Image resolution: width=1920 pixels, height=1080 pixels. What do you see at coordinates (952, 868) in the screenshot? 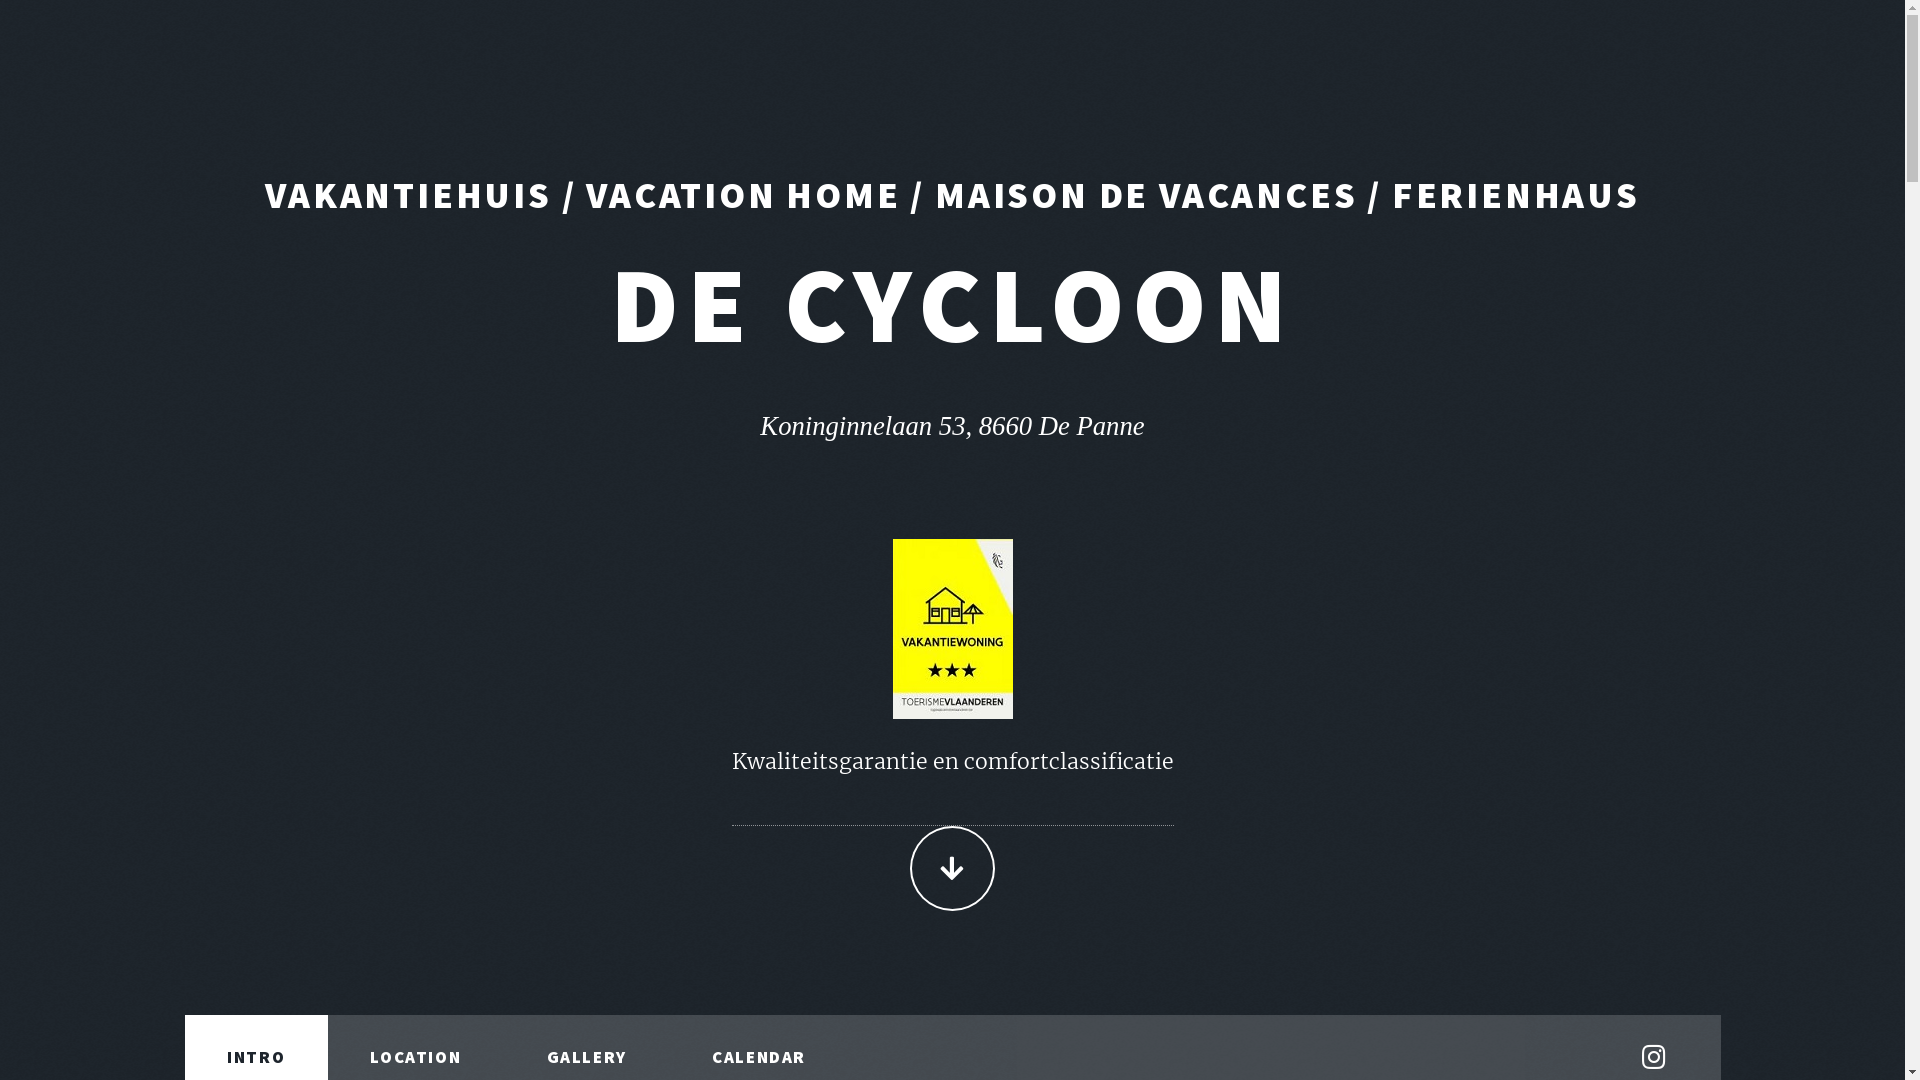
I see `CONTINUE` at bounding box center [952, 868].